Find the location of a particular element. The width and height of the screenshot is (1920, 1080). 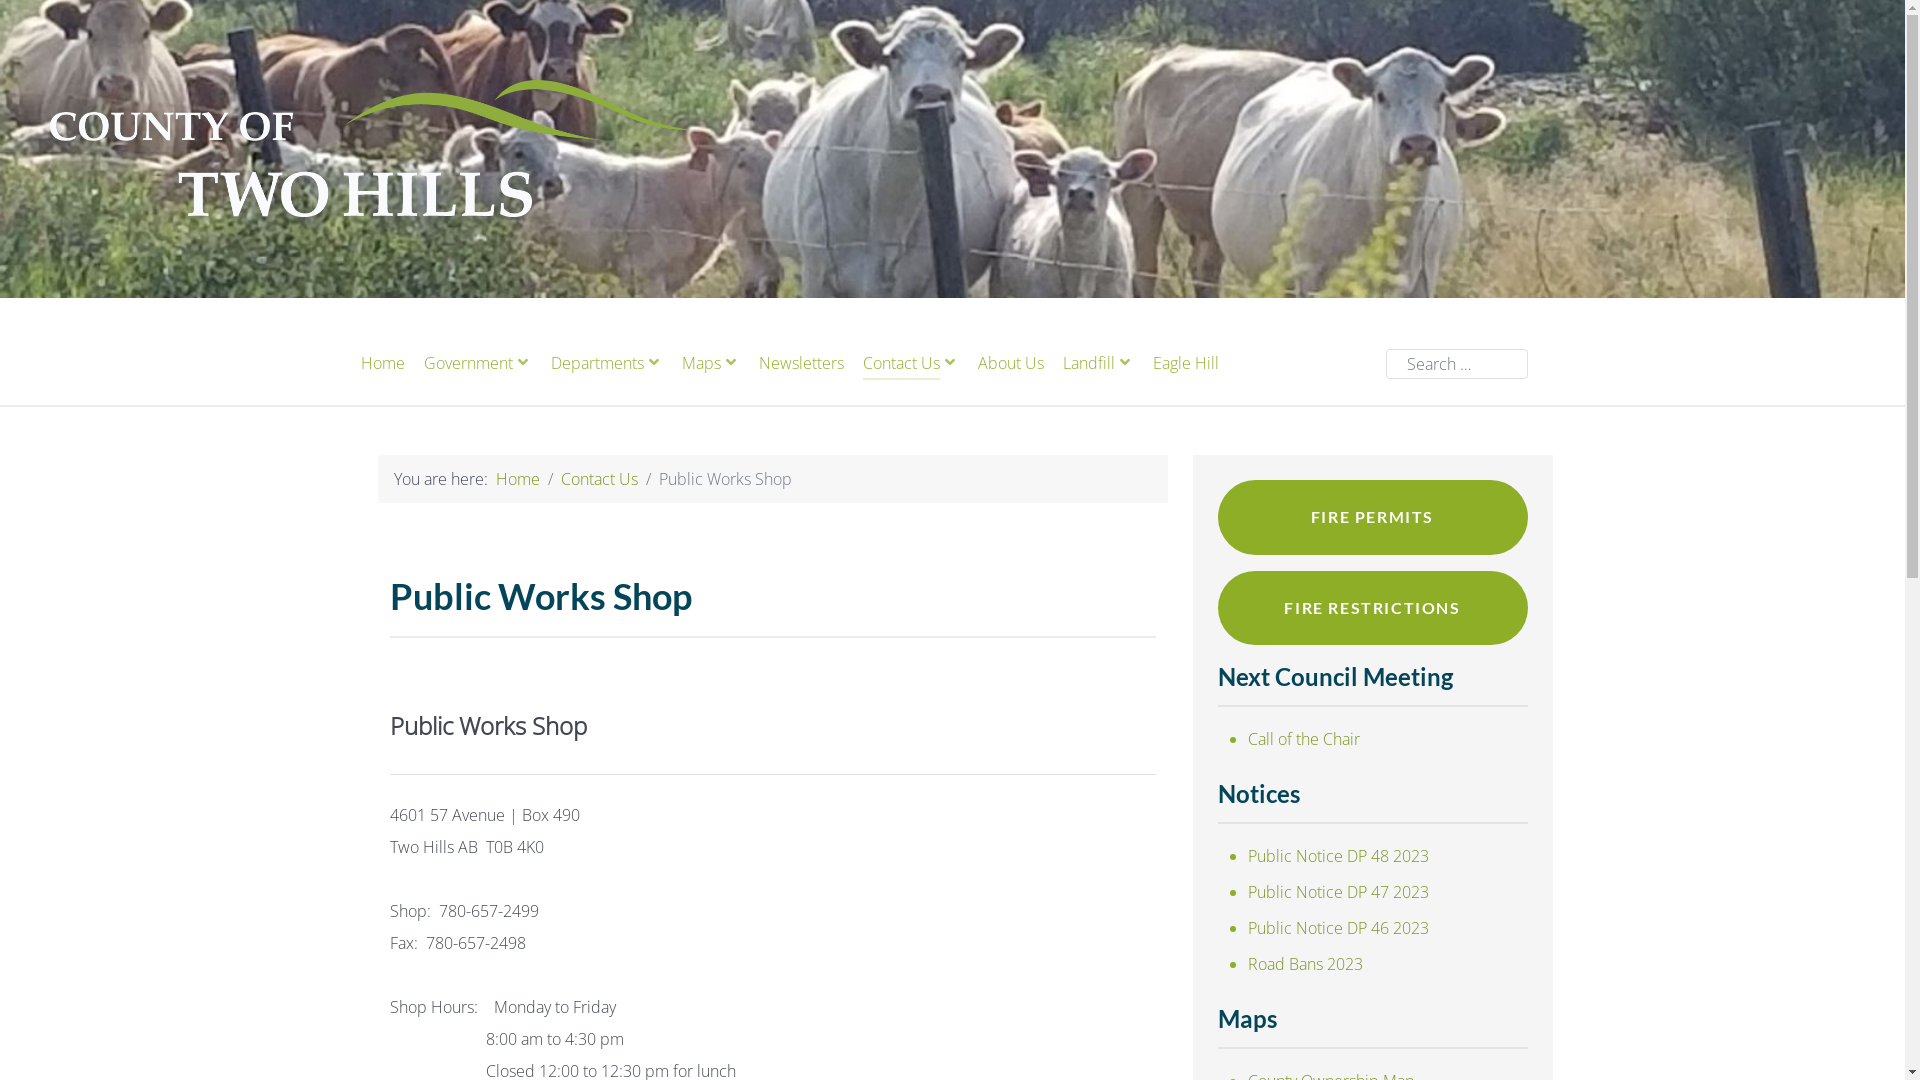

FIRE PERMITS is located at coordinates (1373, 518).